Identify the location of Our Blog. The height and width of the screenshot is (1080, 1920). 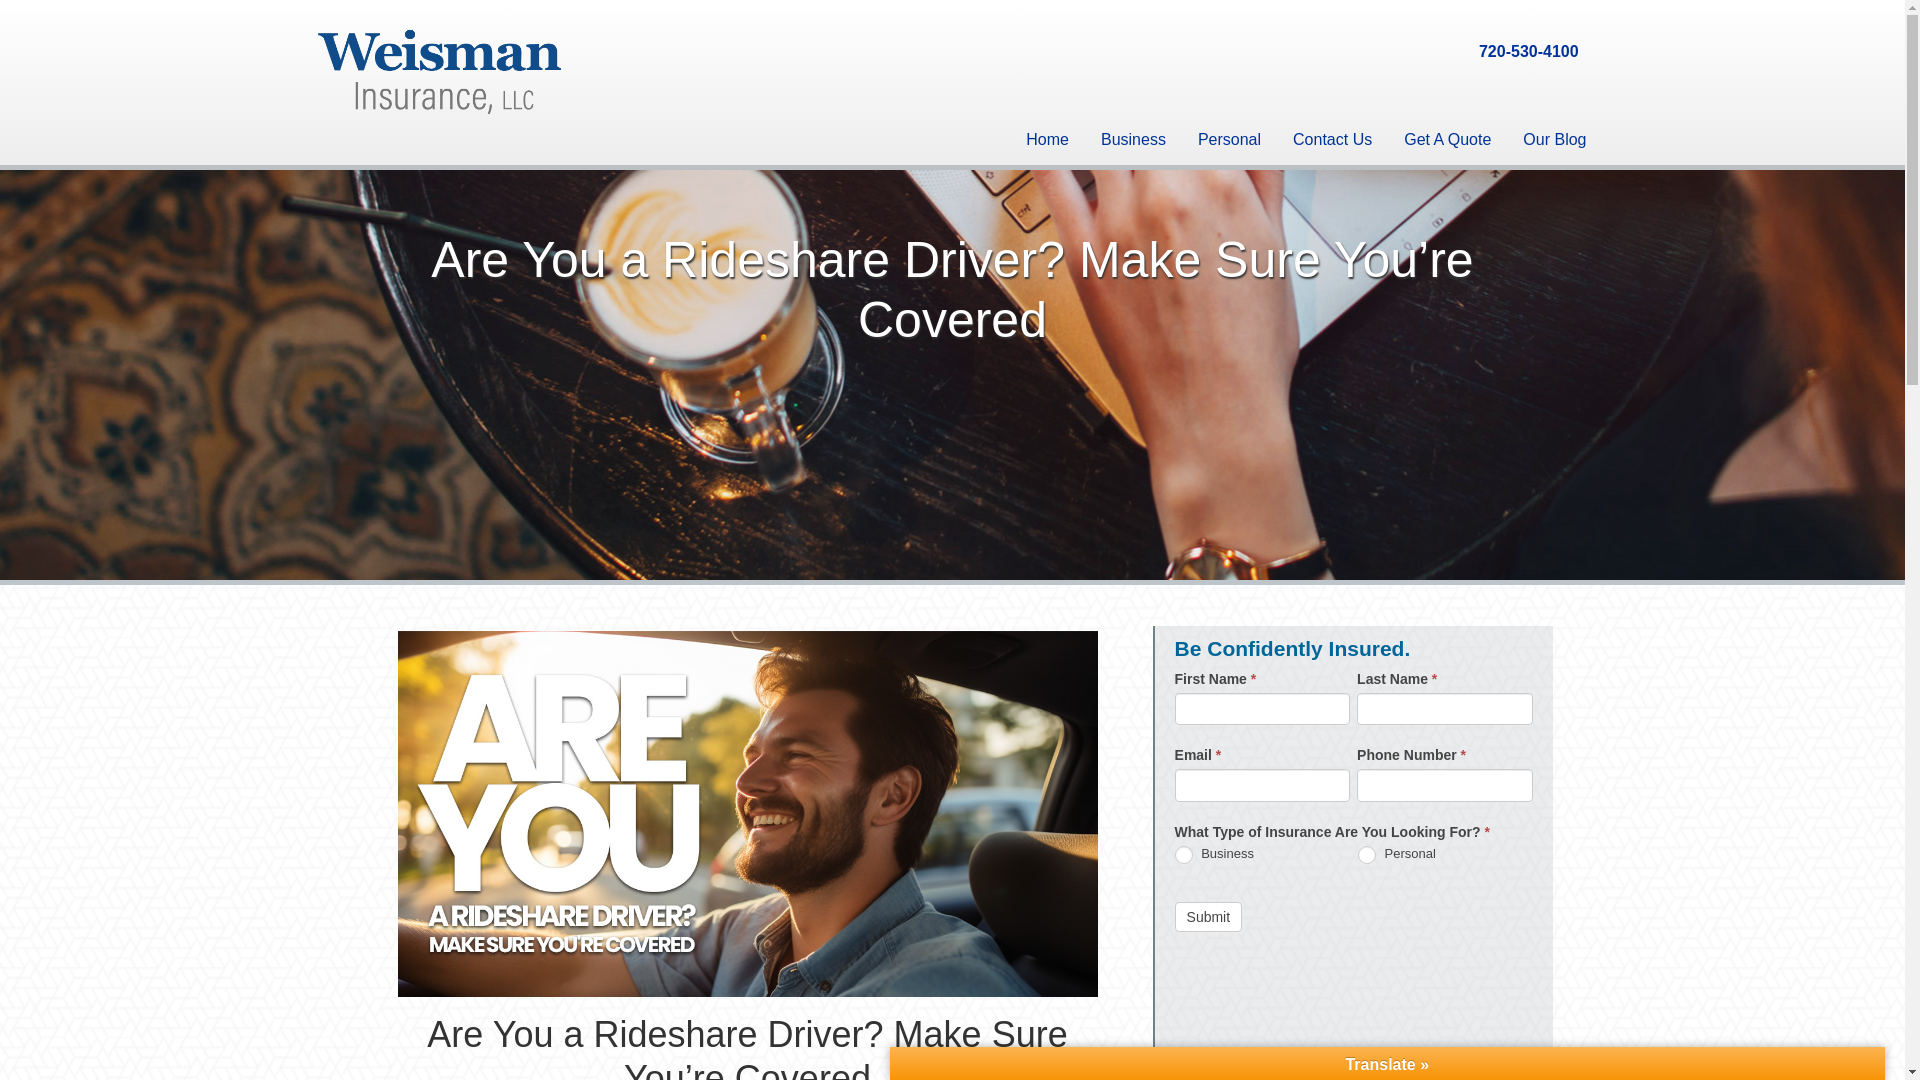
(1554, 139).